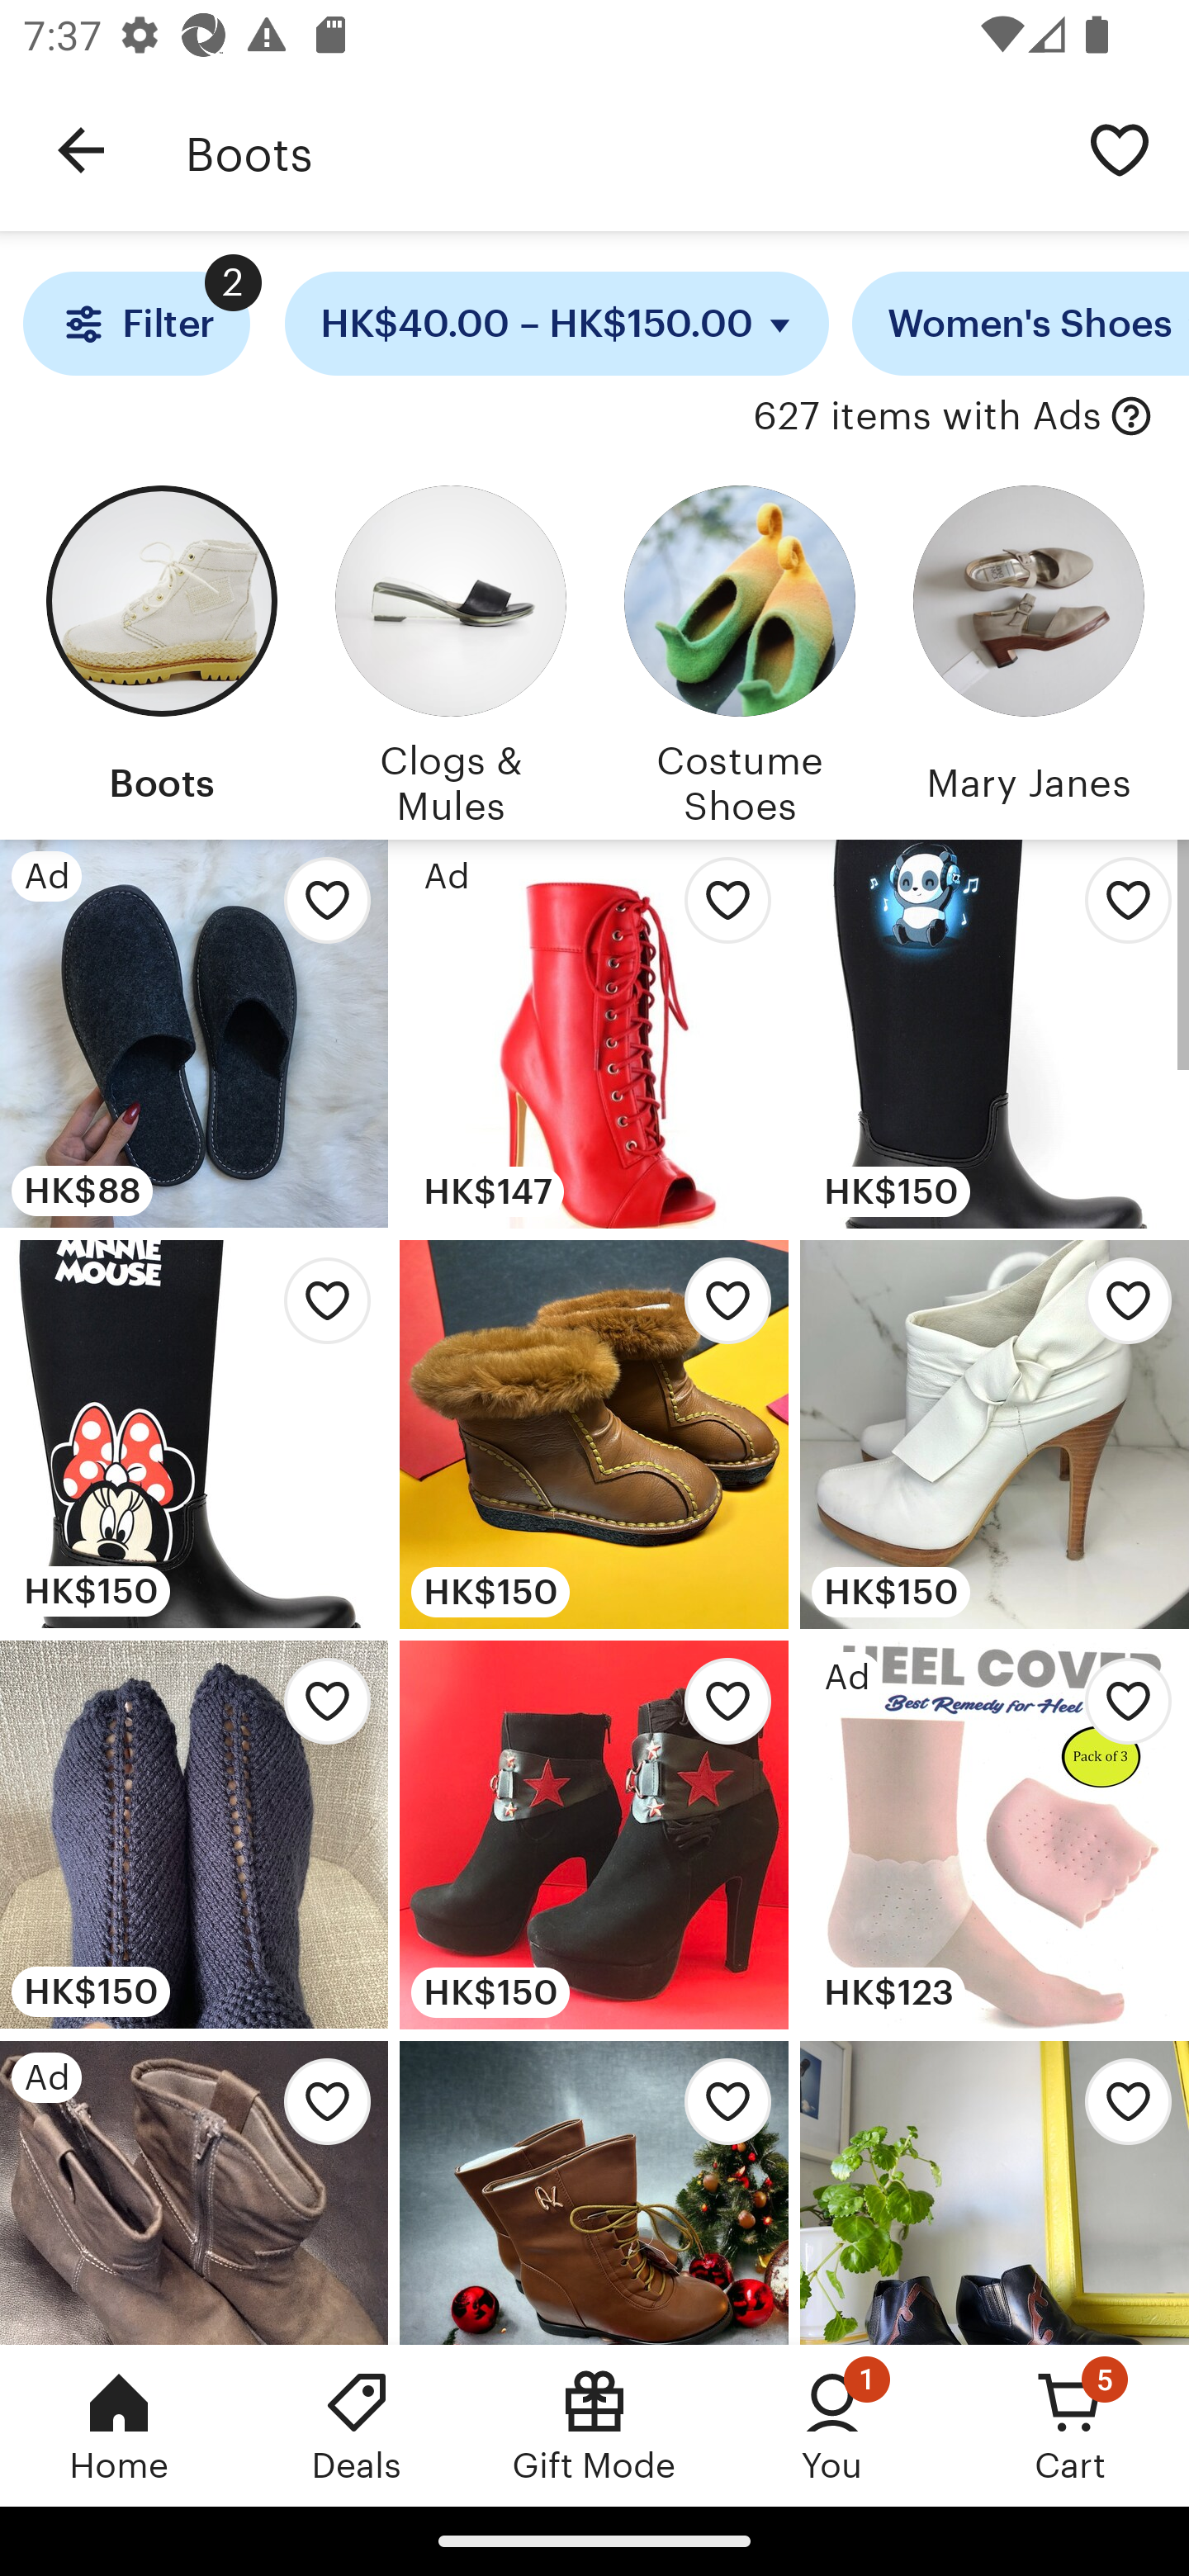 The width and height of the screenshot is (1189, 2576). I want to click on Deals, so click(357, 2425).